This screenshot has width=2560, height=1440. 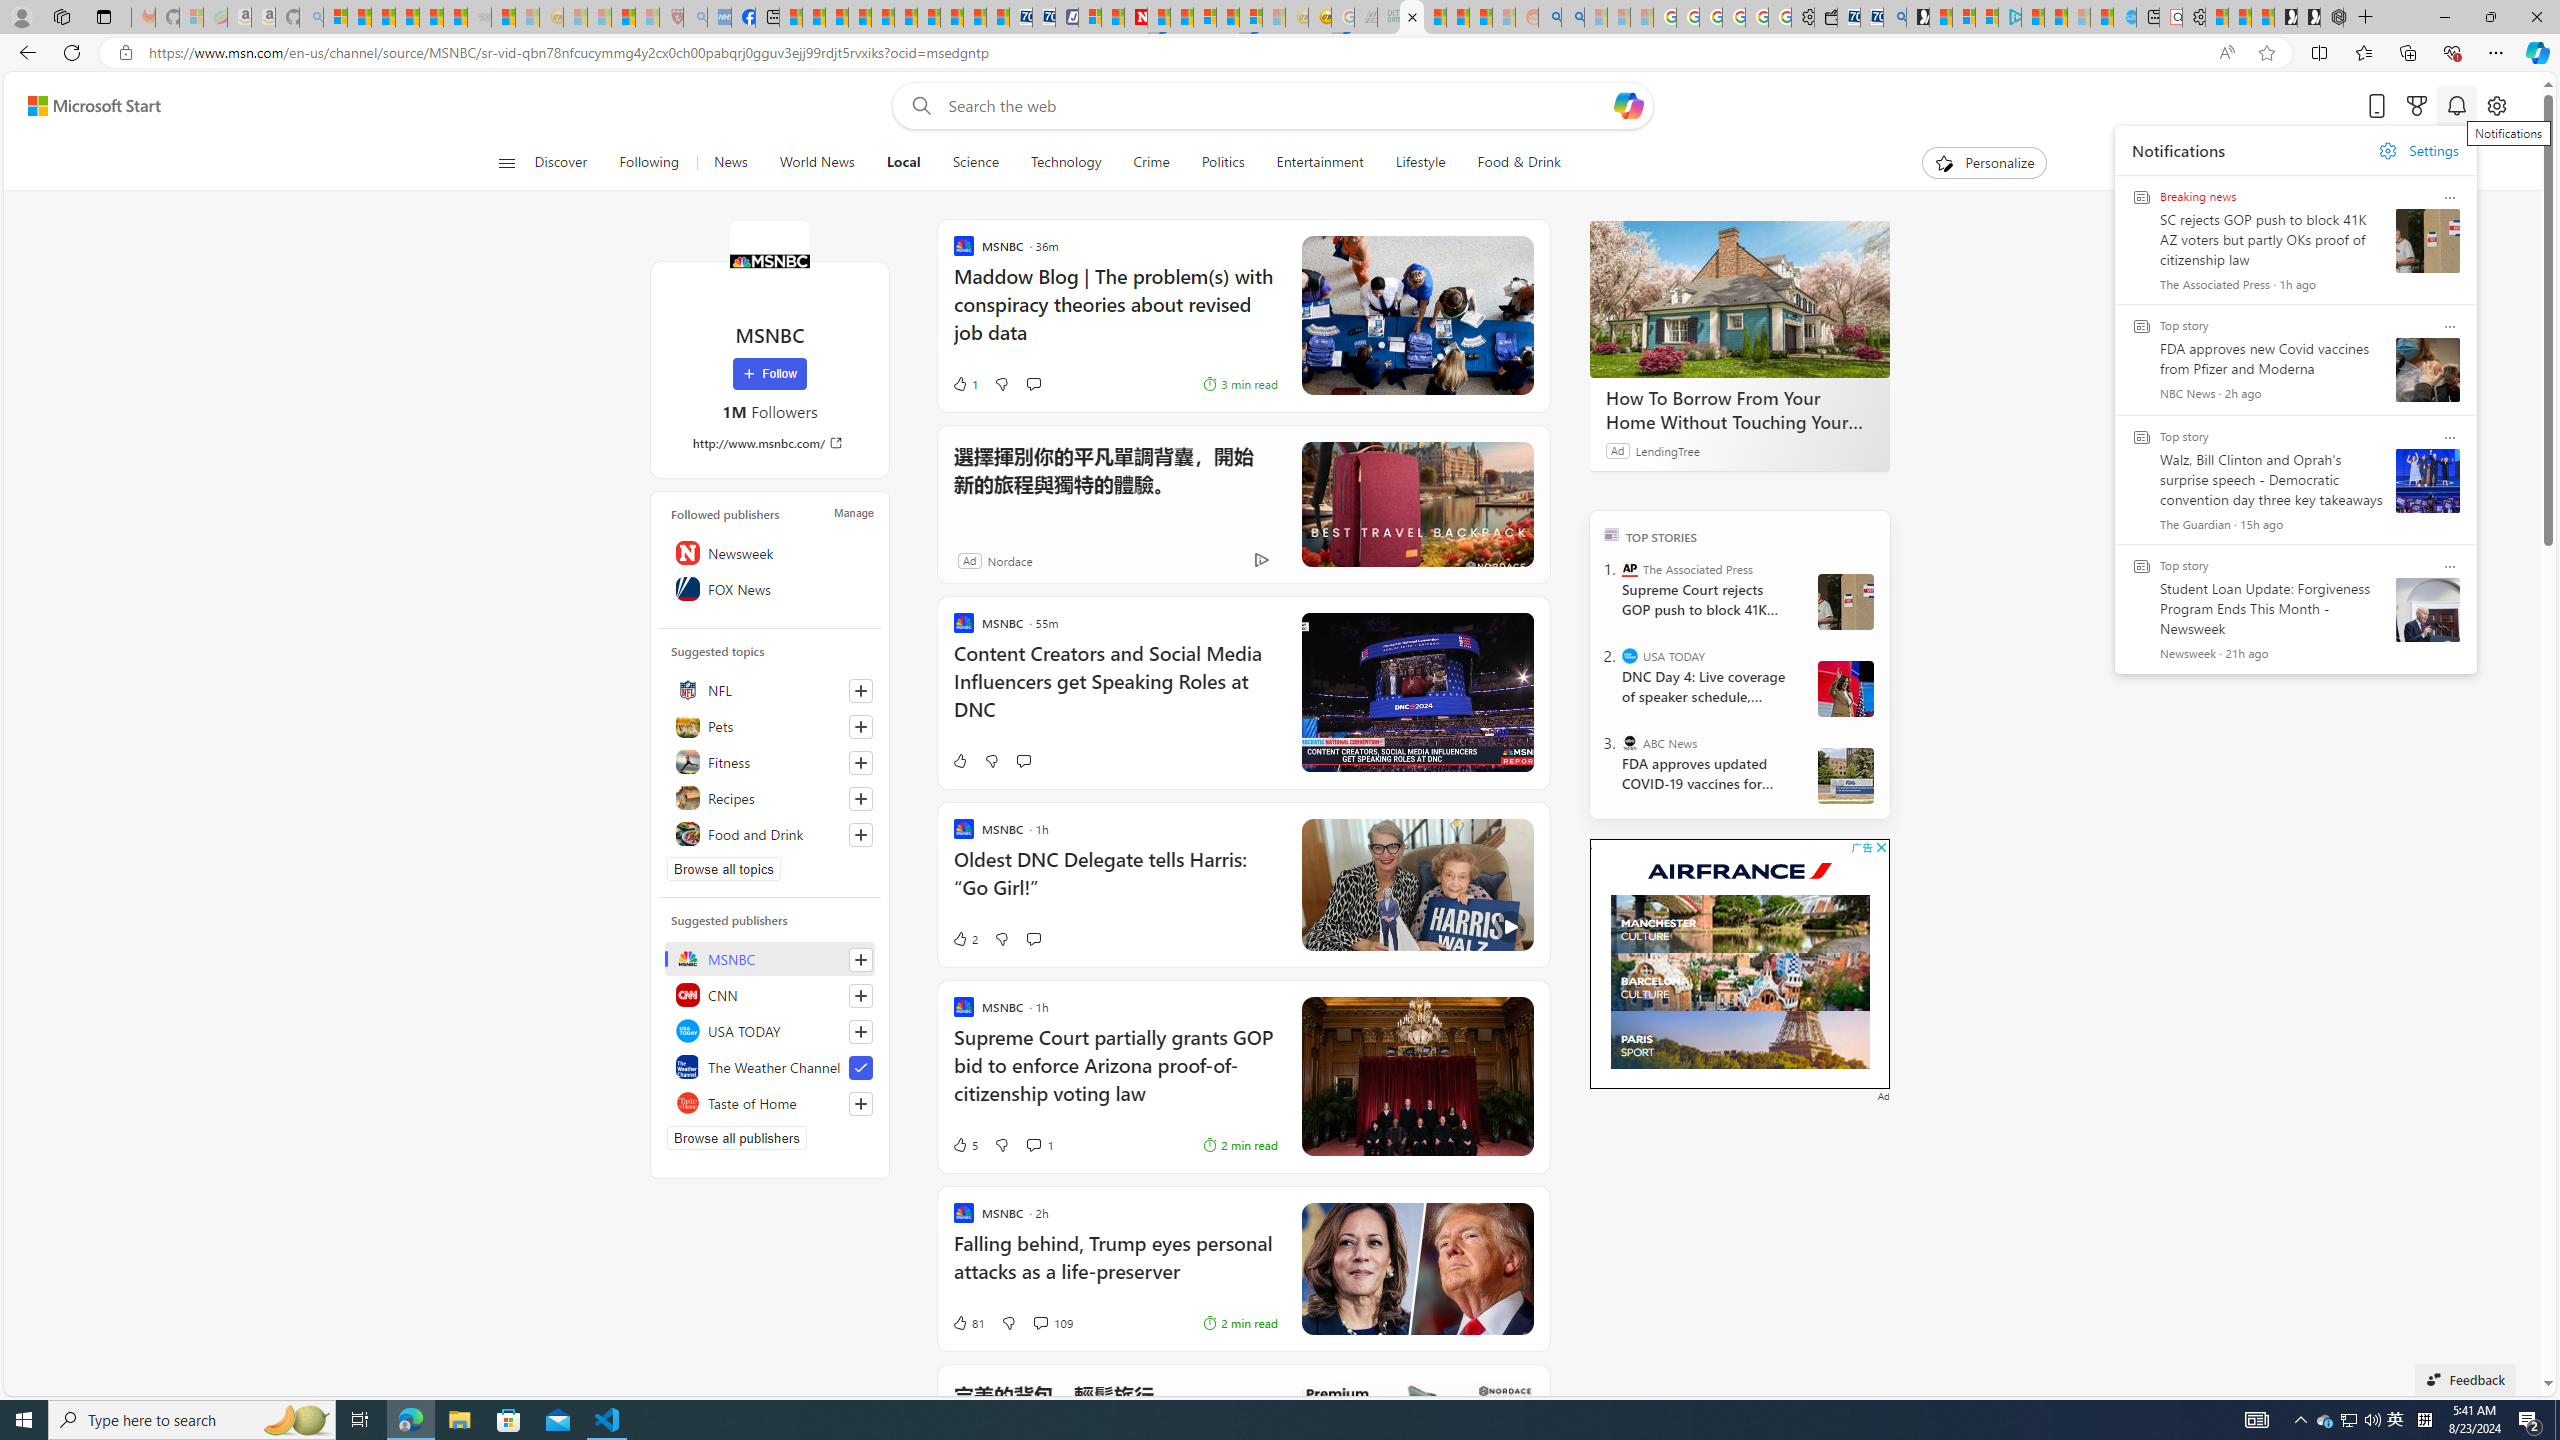 I want to click on FOX News, so click(x=770, y=588).